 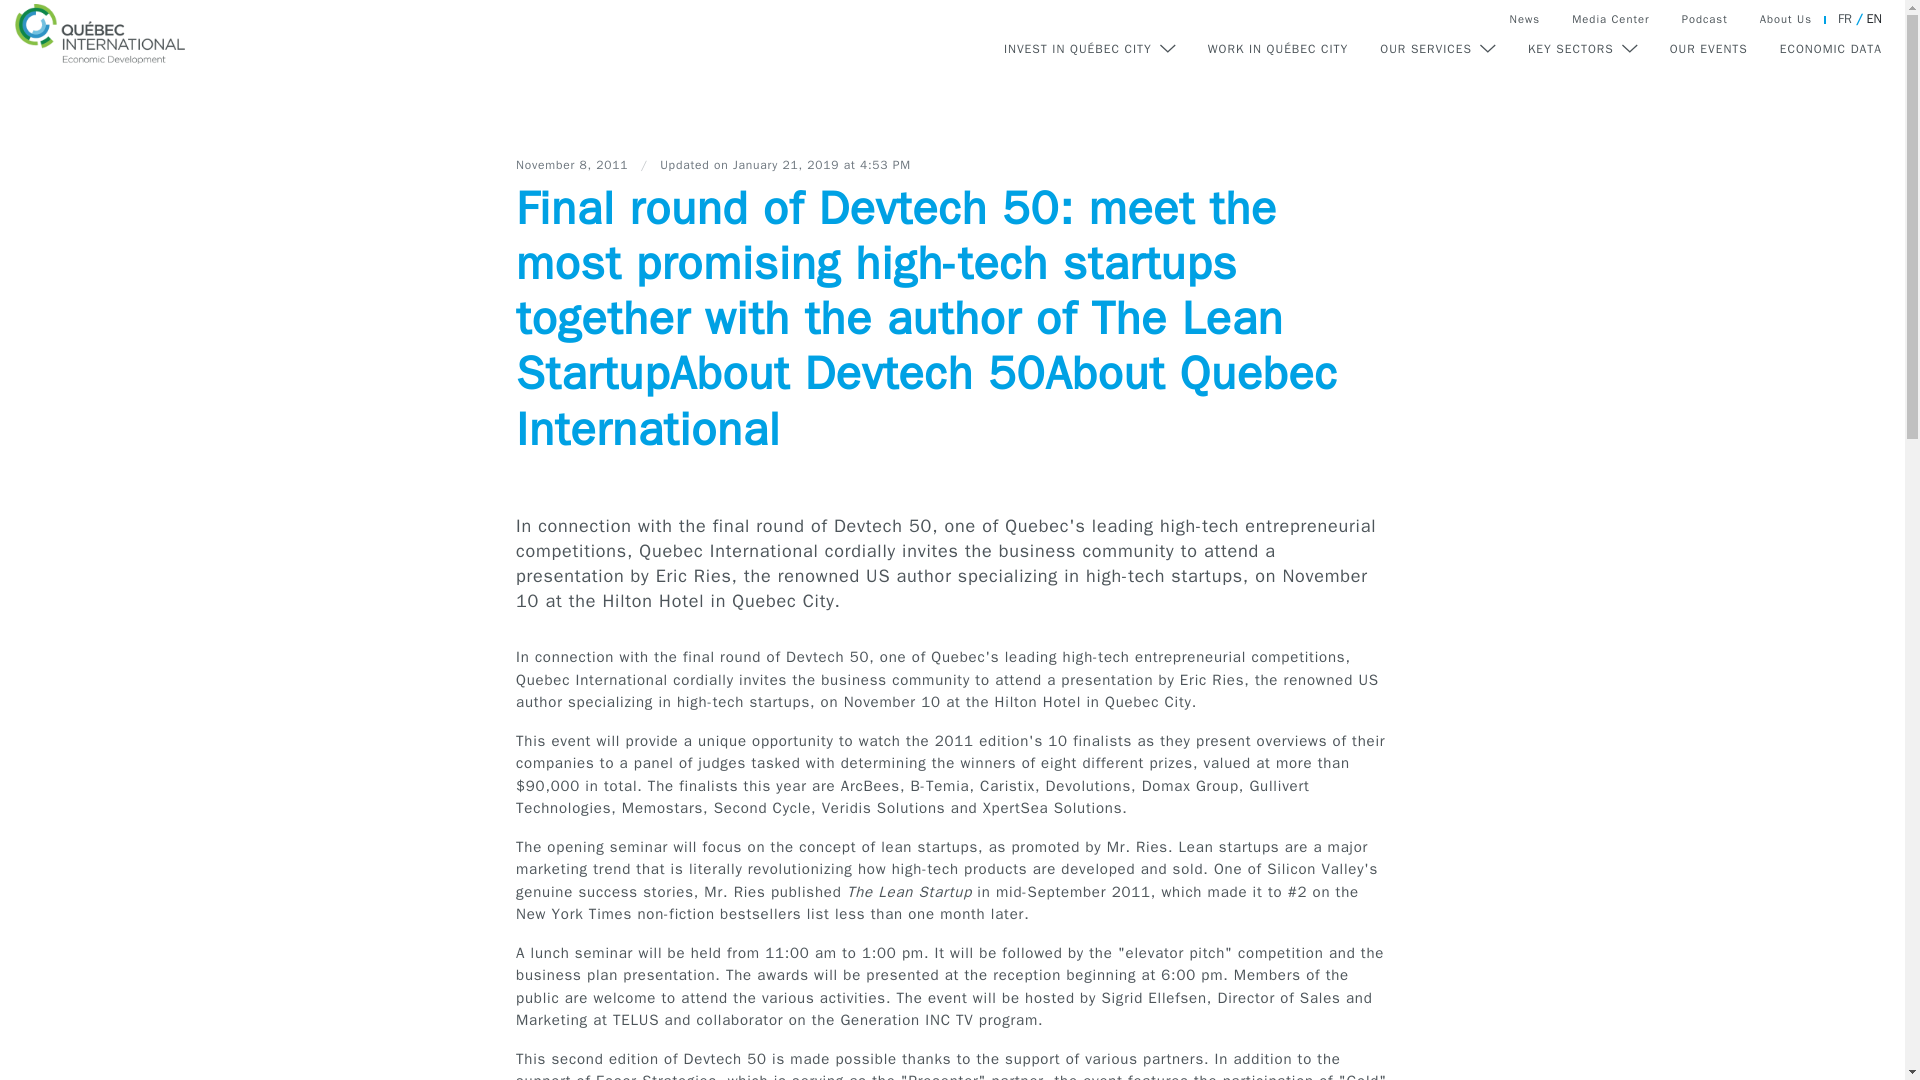 What do you see at coordinates (1830, 49) in the screenshot?
I see `ECONOMIC DATA` at bounding box center [1830, 49].